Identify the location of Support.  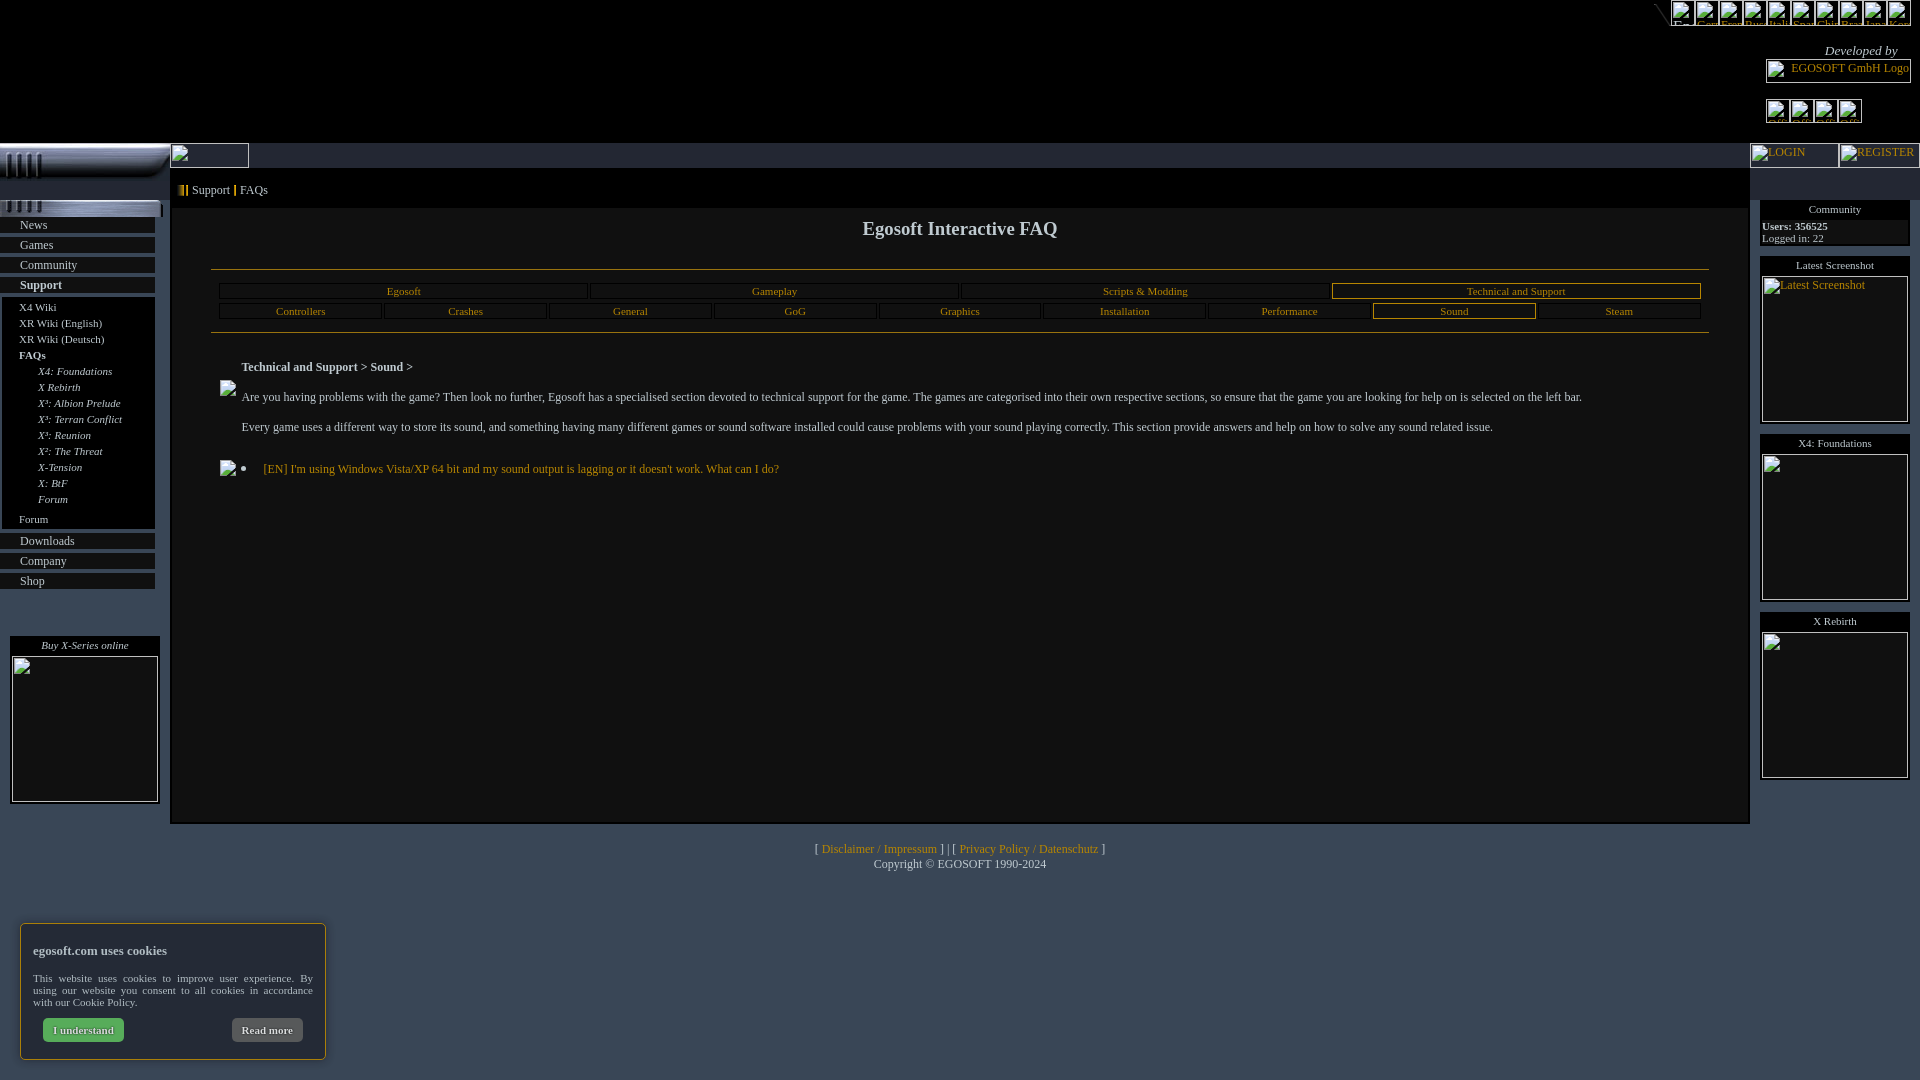
(40, 284).